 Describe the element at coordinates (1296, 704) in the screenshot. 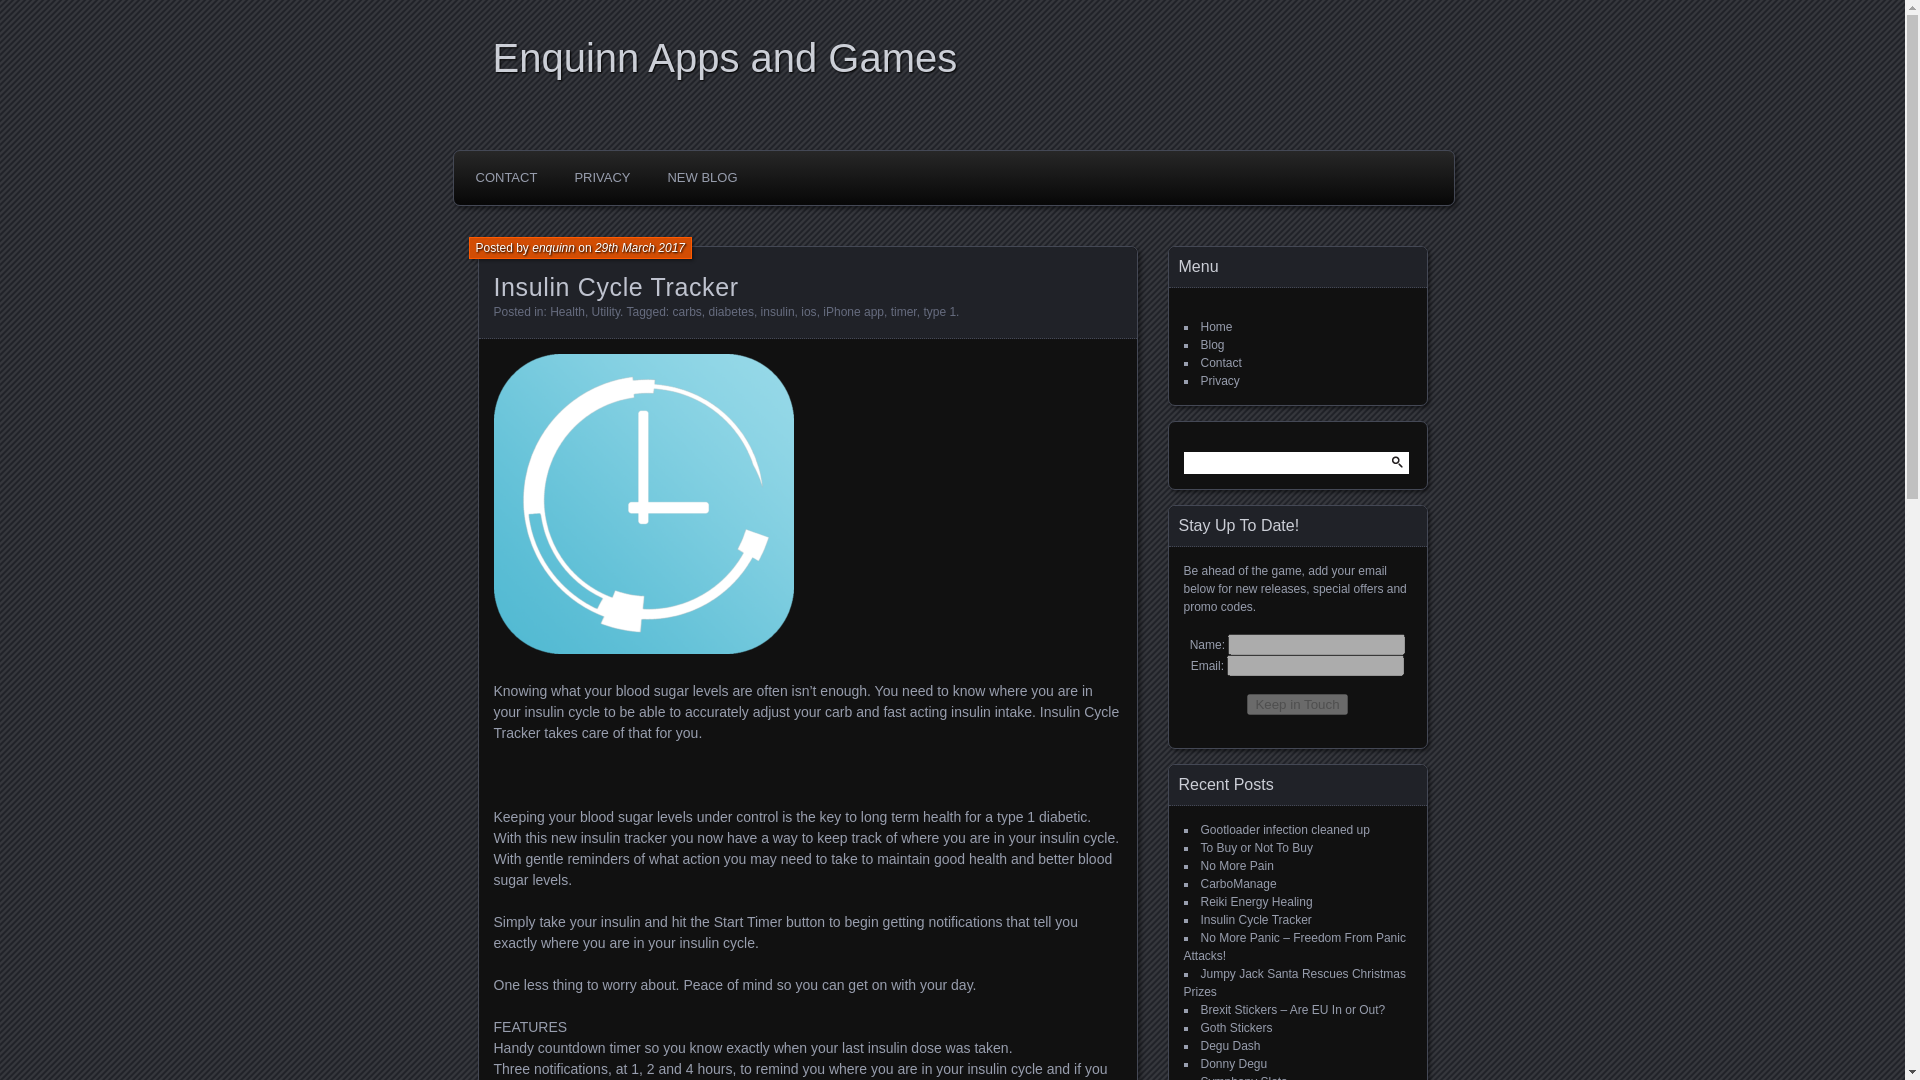

I see `Keep in Touch` at that location.